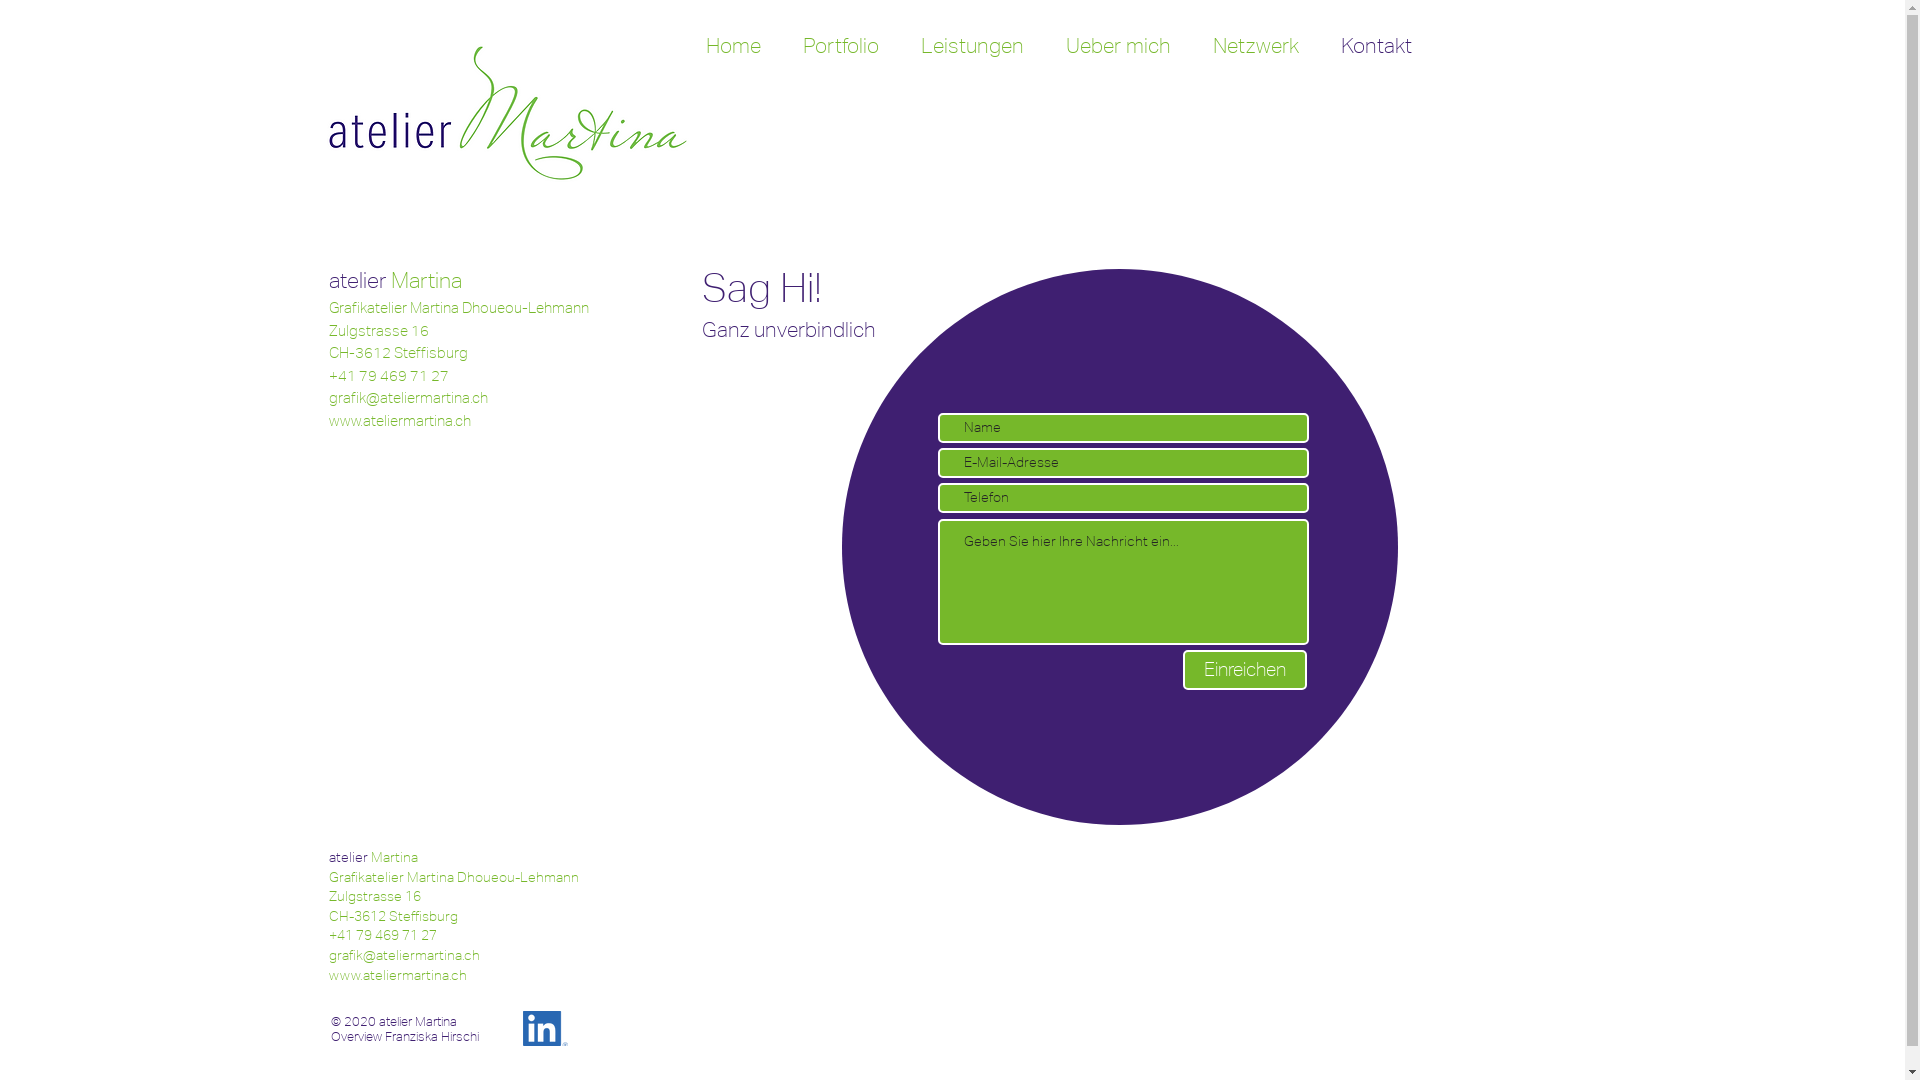  What do you see at coordinates (972, 46) in the screenshot?
I see `Leistungen` at bounding box center [972, 46].